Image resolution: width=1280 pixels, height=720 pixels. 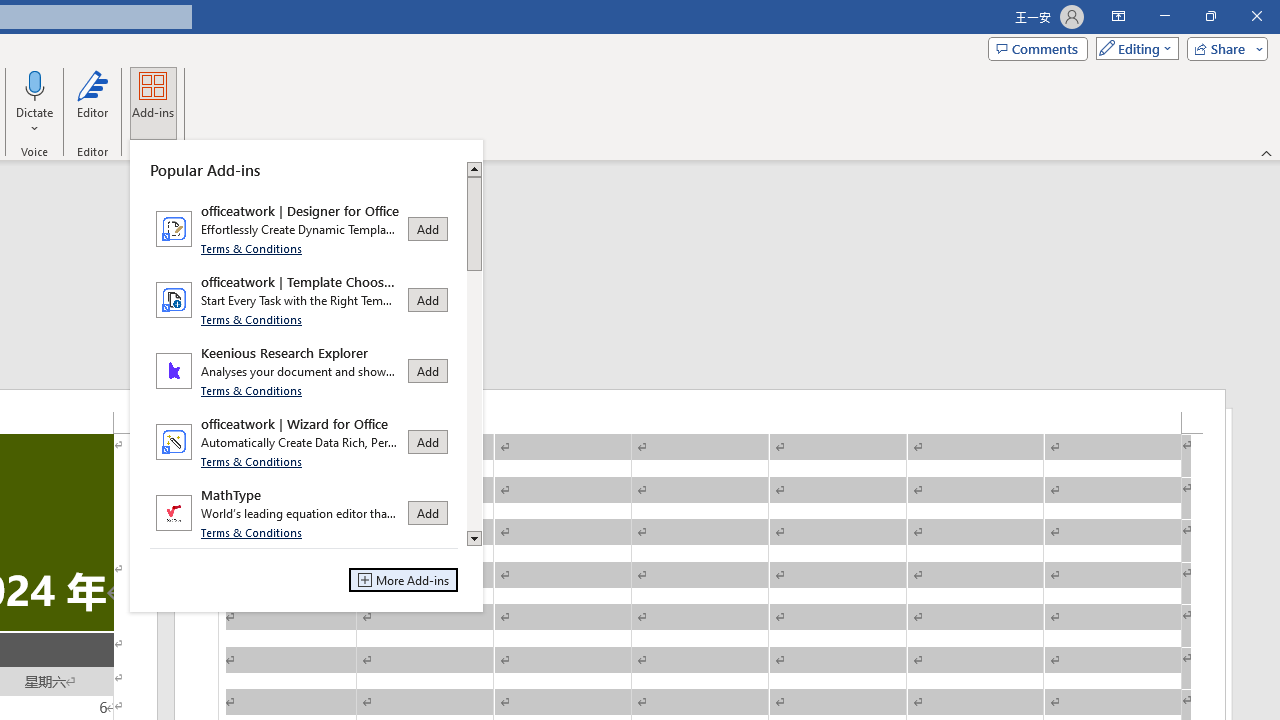 I want to click on Add, so click(x=428, y=512).